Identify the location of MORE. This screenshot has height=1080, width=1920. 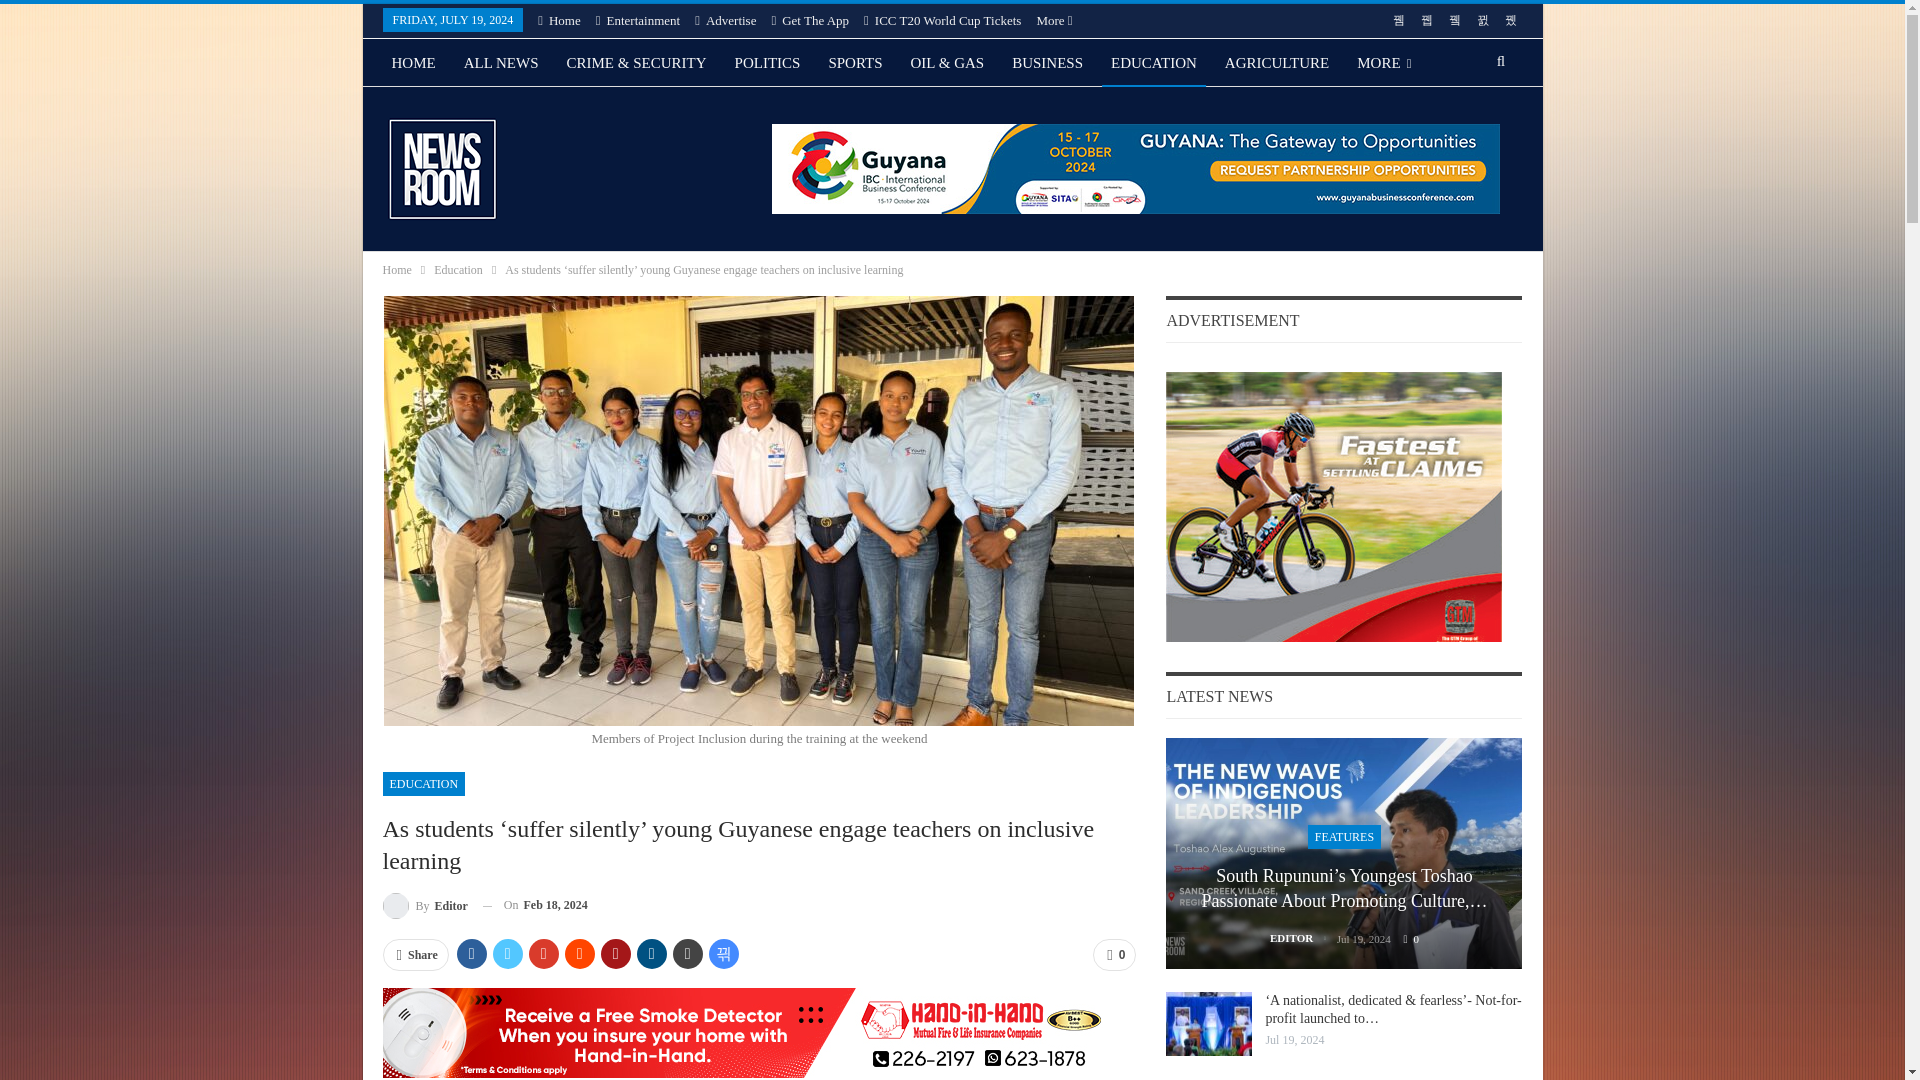
(1384, 62).